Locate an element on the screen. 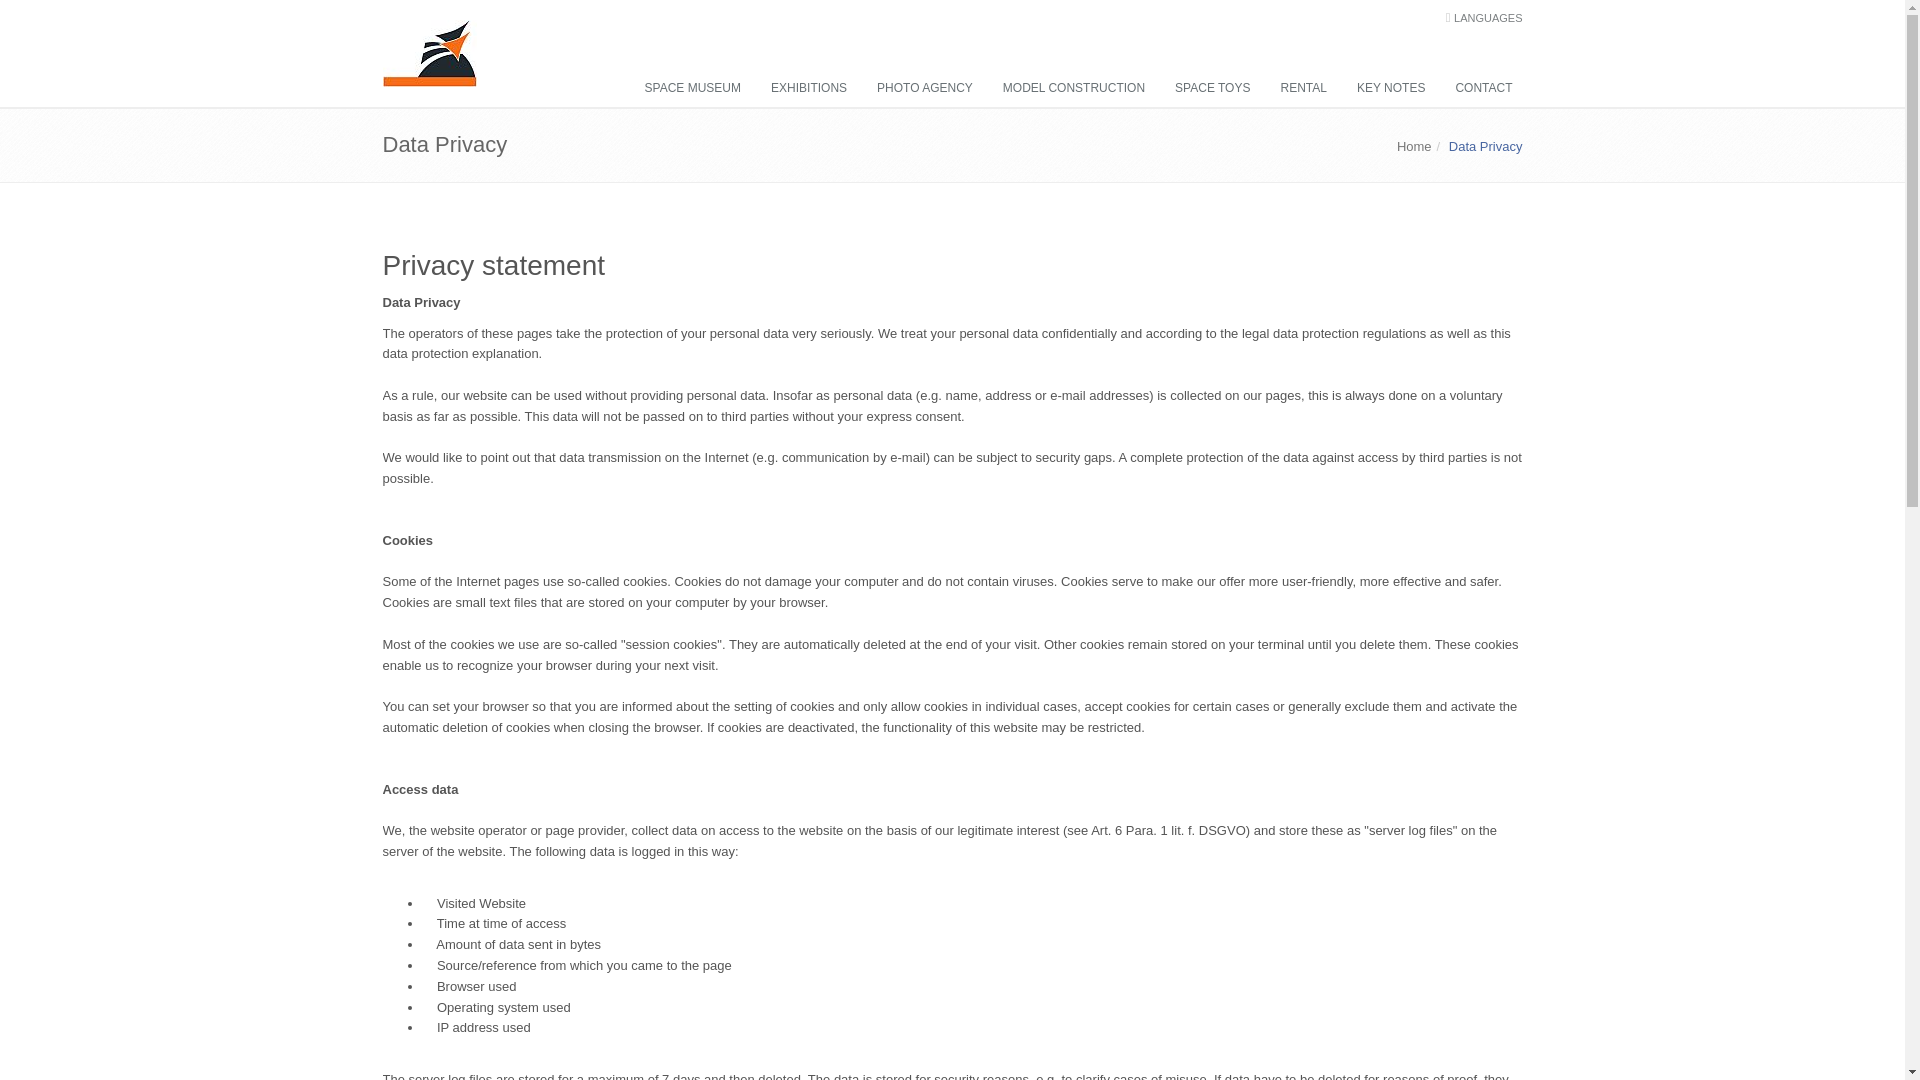  KEY NOTES is located at coordinates (1385, 89).